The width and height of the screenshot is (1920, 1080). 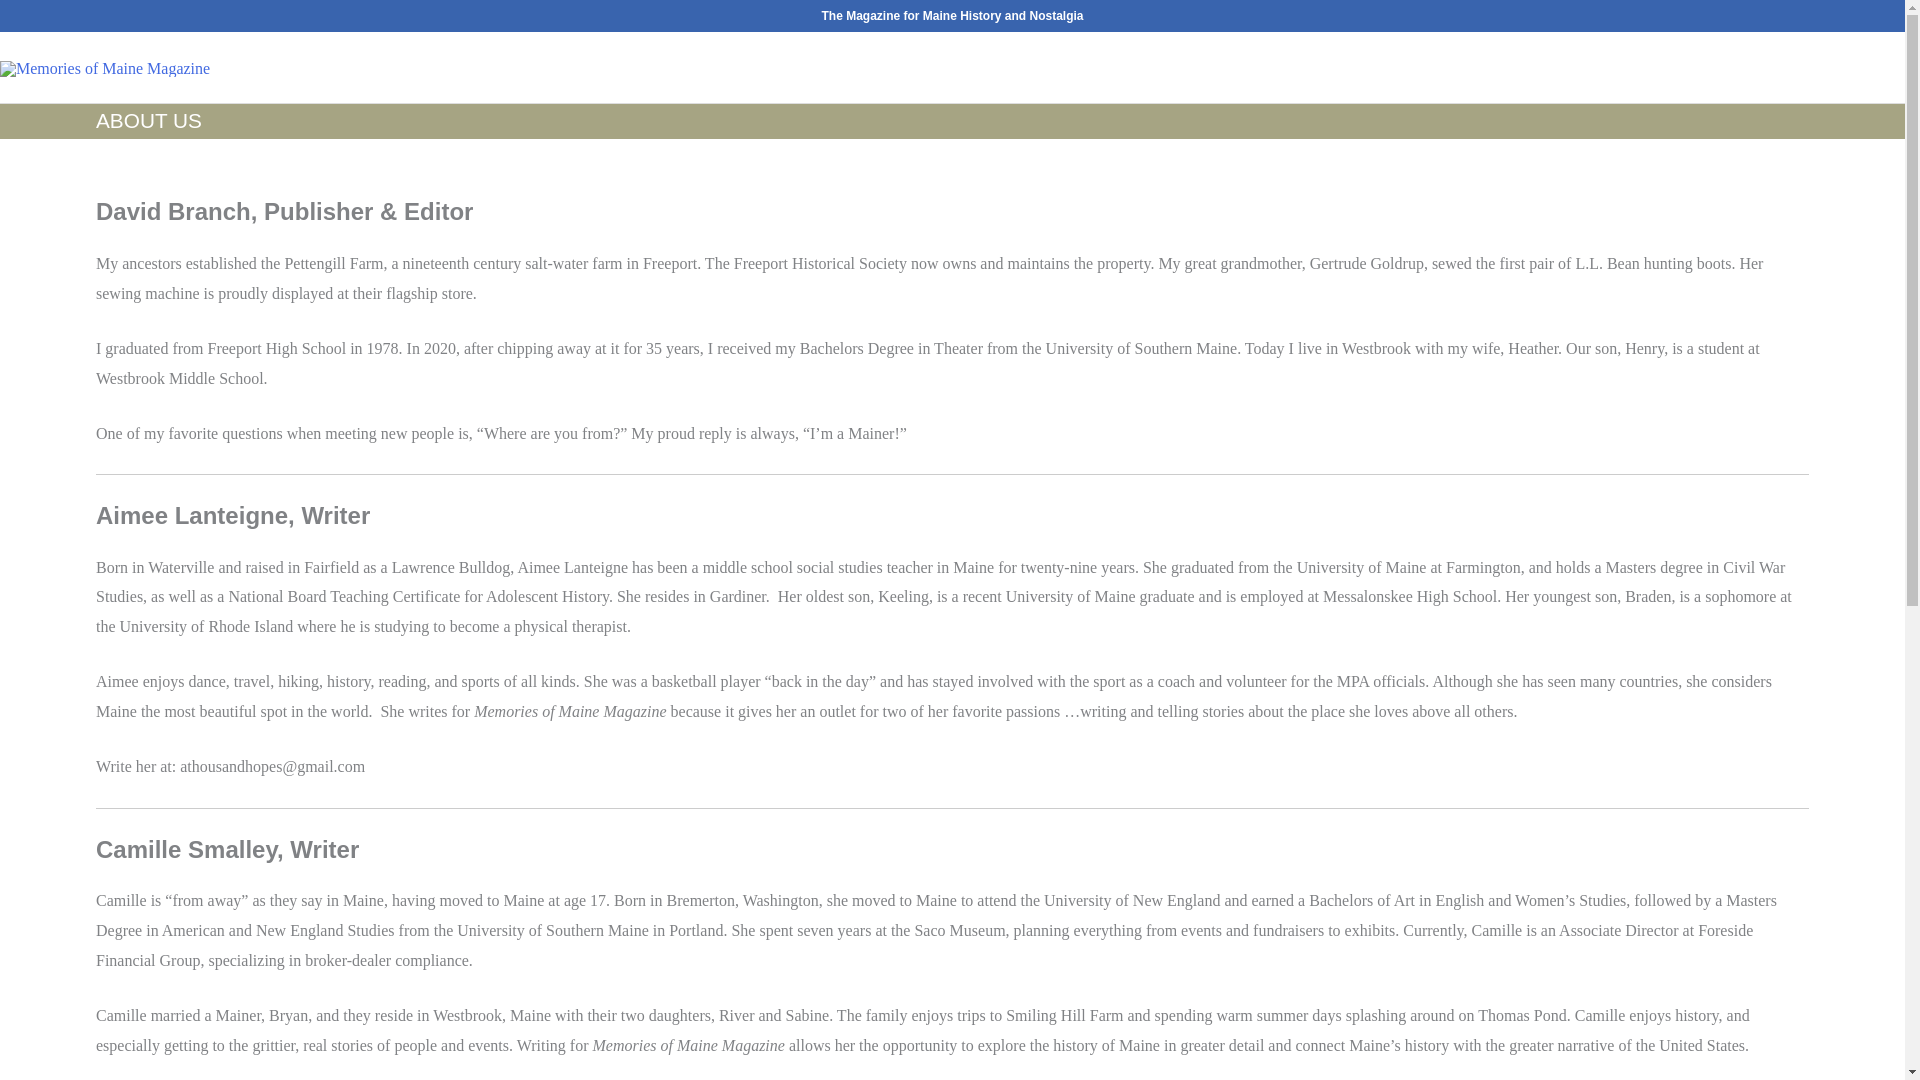 What do you see at coordinates (1762, 68) in the screenshot?
I see `Contact` at bounding box center [1762, 68].